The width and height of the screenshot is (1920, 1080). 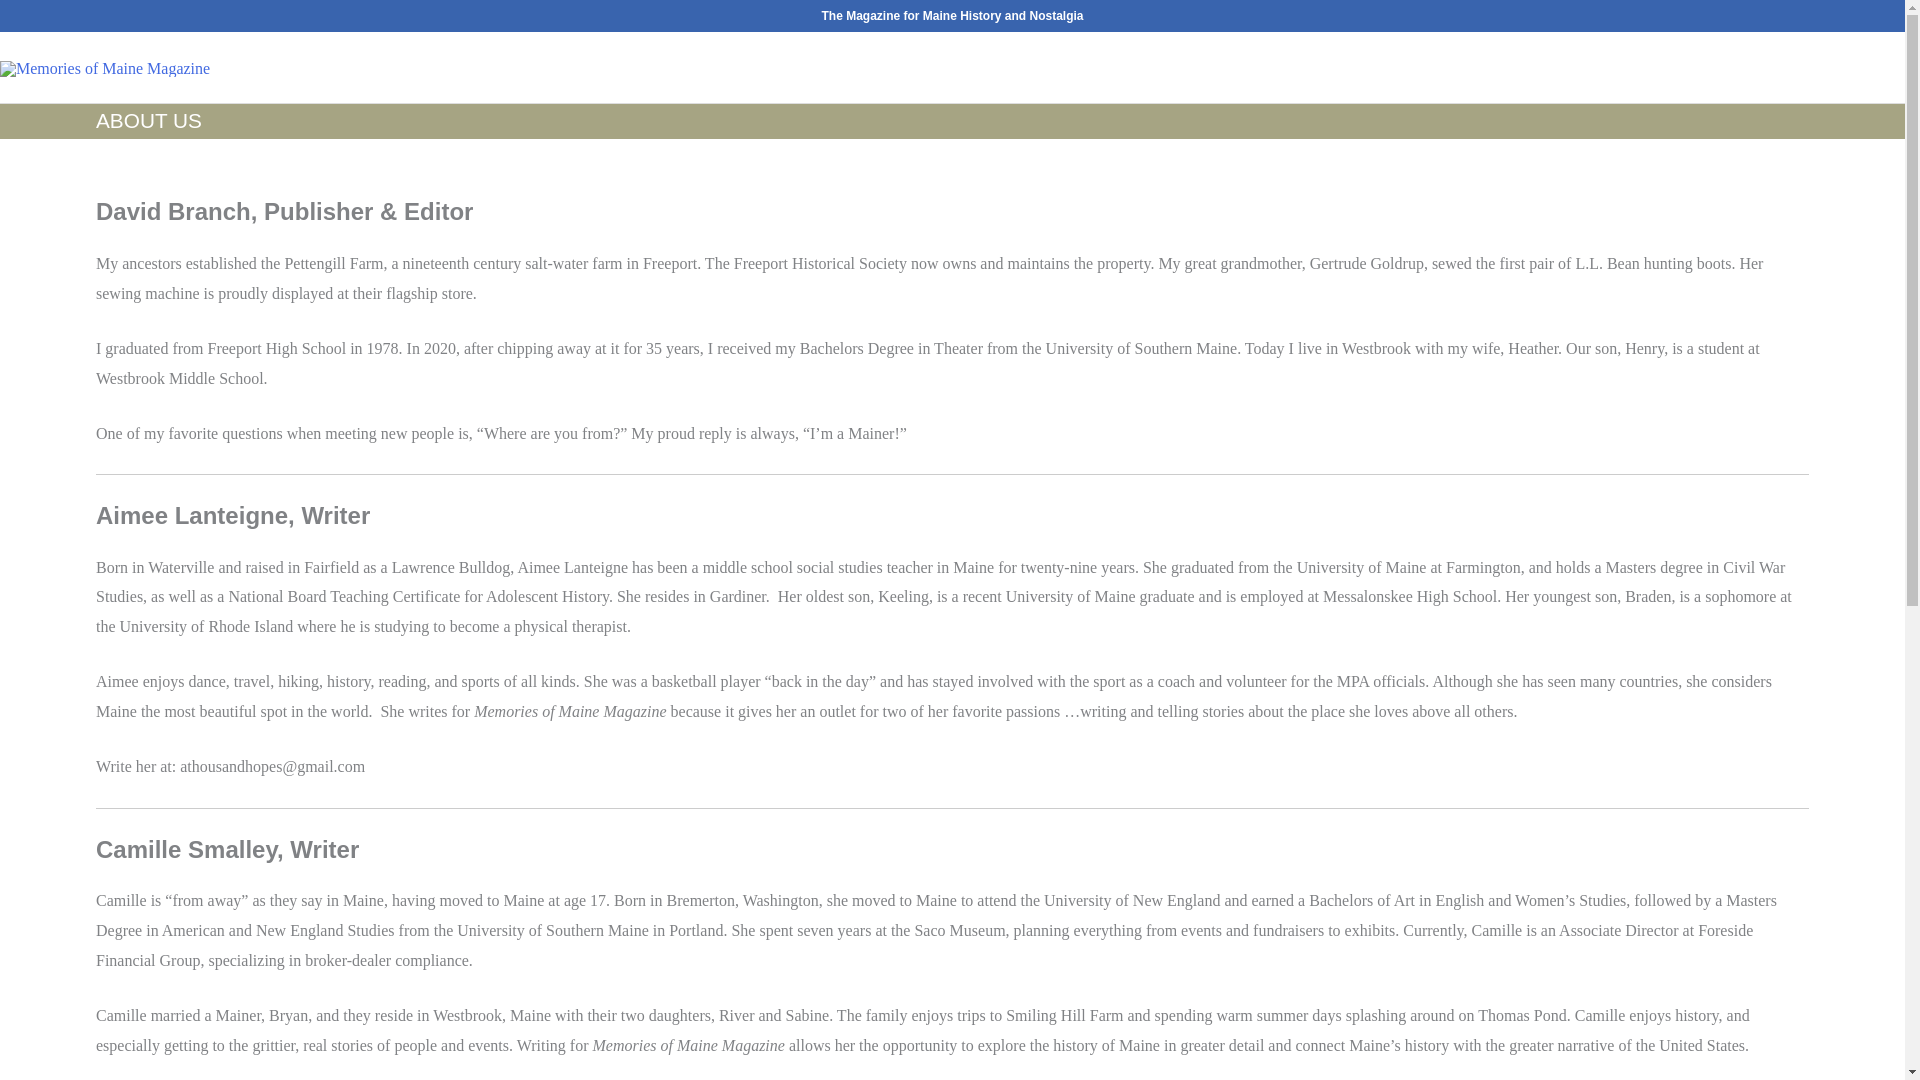 What do you see at coordinates (1762, 68) in the screenshot?
I see `Contact` at bounding box center [1762, 68].